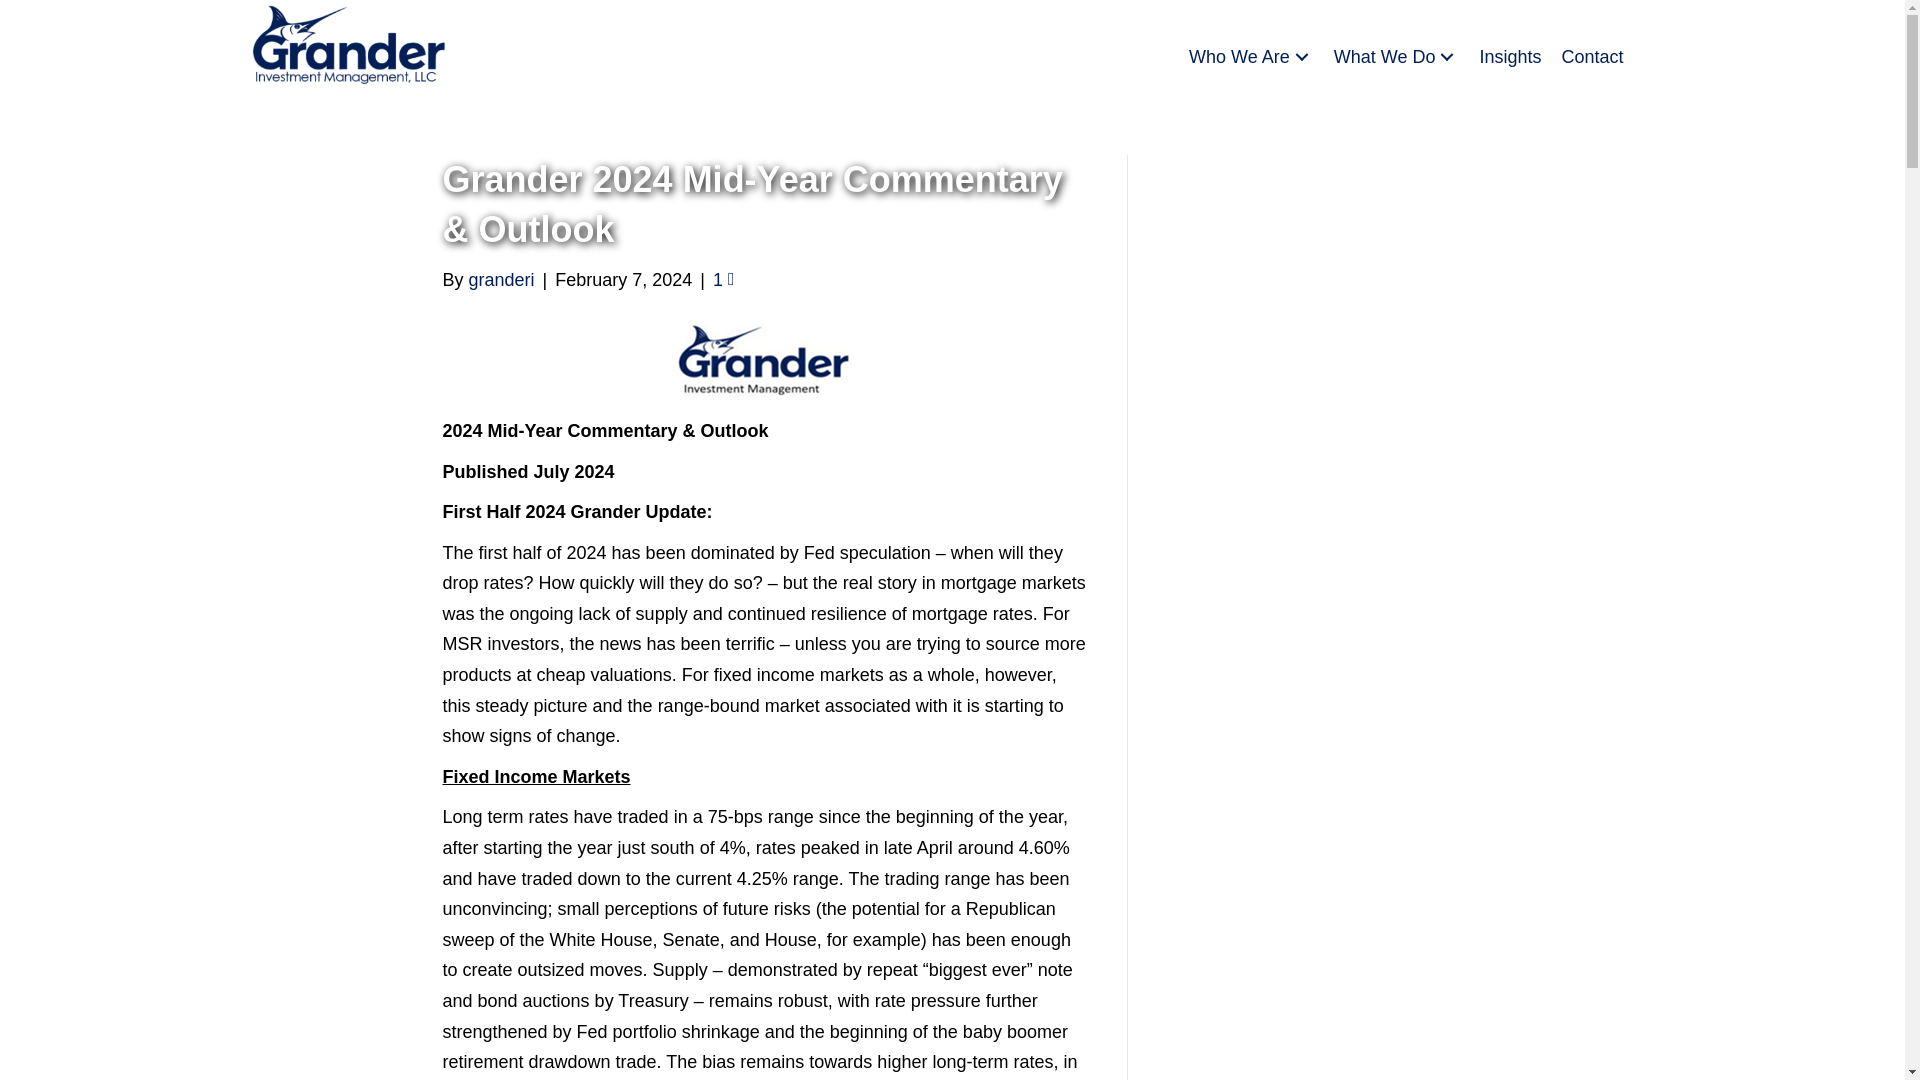 The width and height of the screenshot is (1920, 1080). I want to click on 1, so click(724, 280).